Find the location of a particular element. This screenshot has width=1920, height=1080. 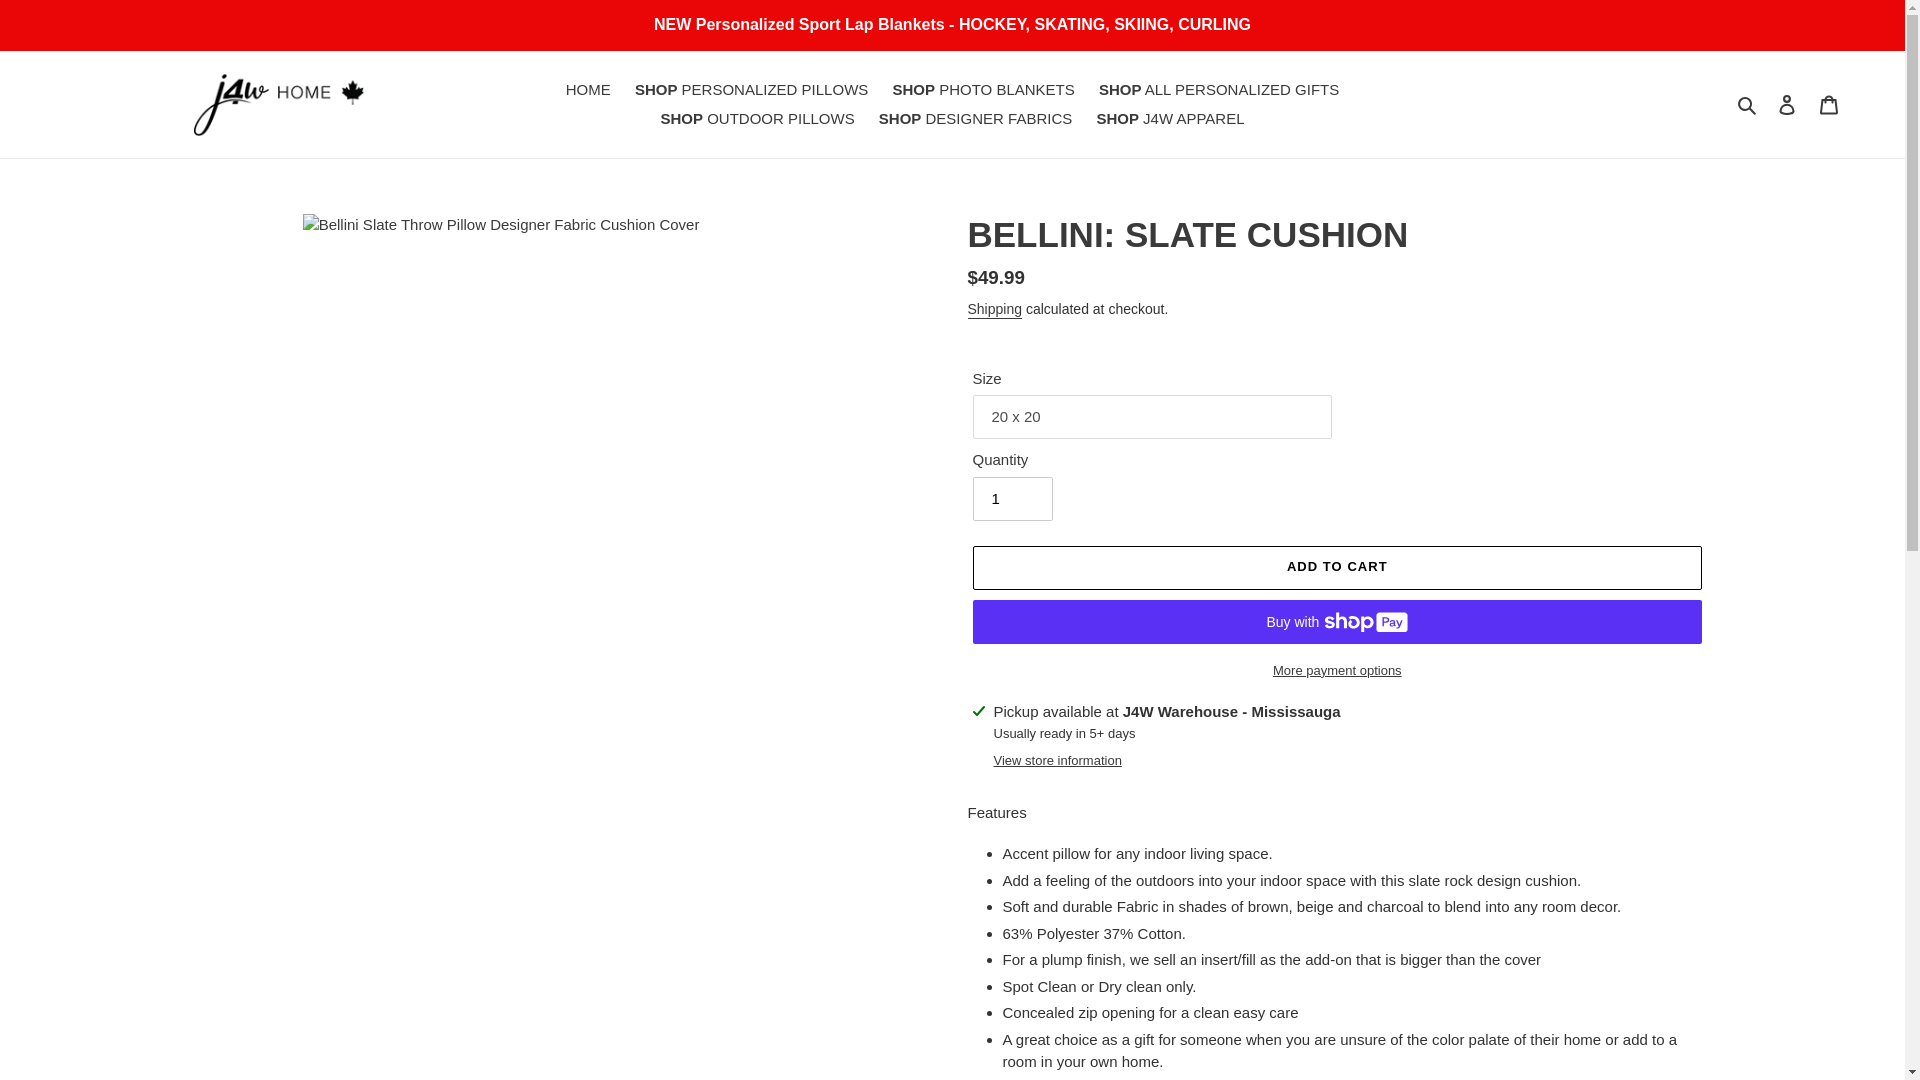

Cart is located at coordinates (1829, 104).